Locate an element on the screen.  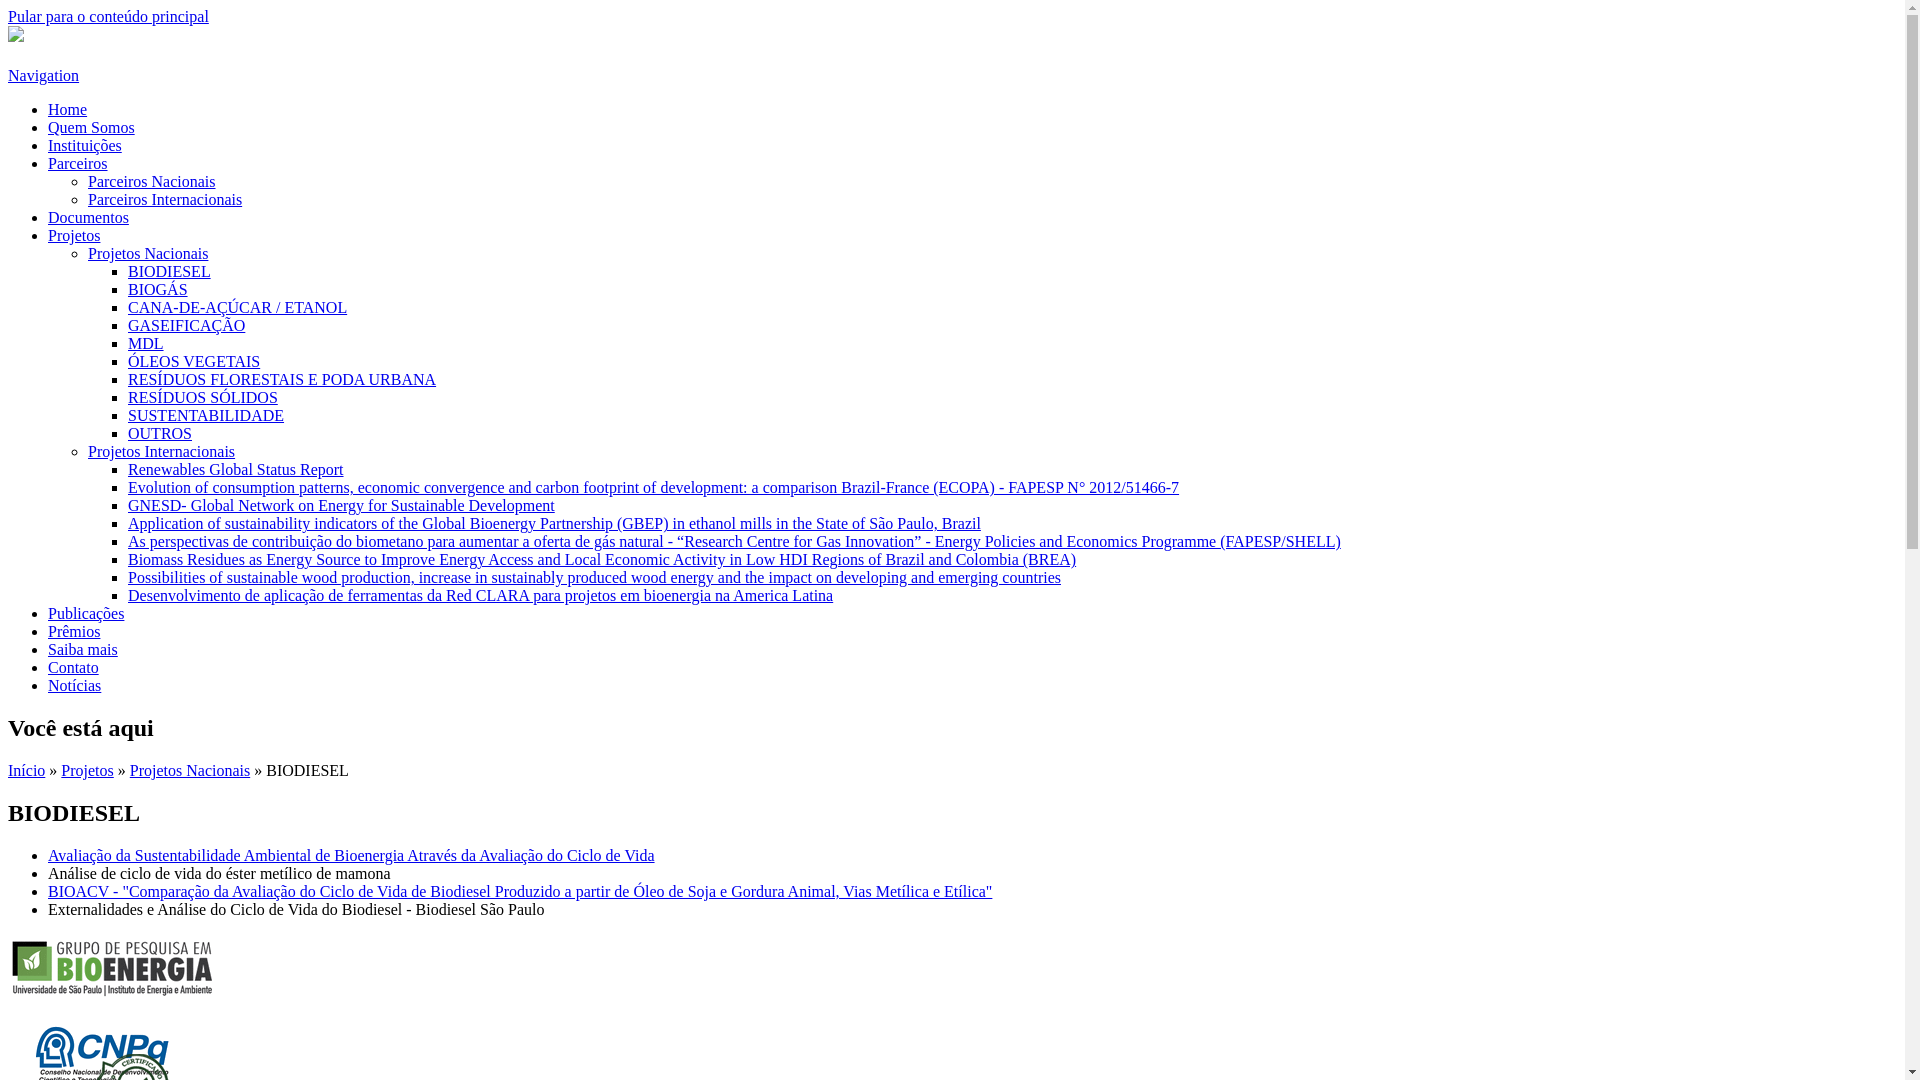
Parceiros Internacionais is located at coordinates (165, 200).